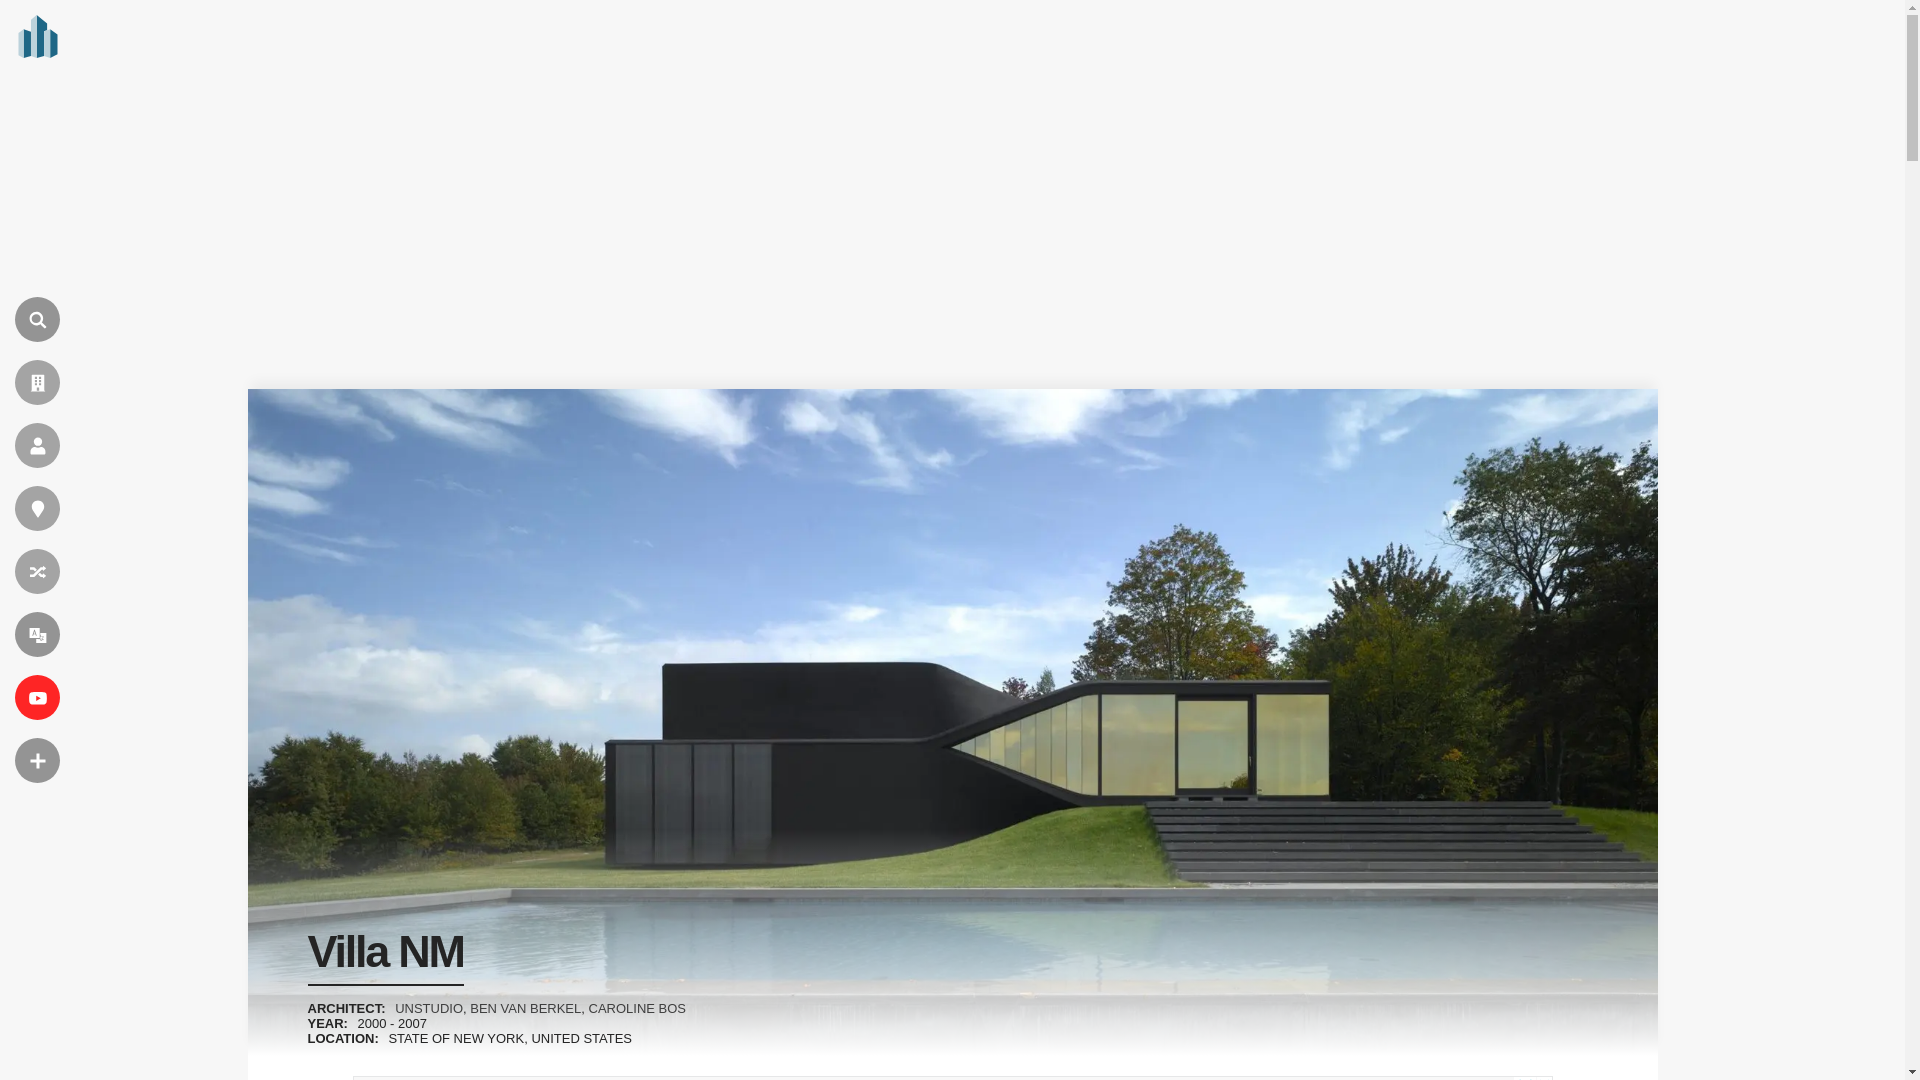  Describe the element at coordinates (526, 1008) in the screenshot. I see `BEN VAN BERKEL` at that location.